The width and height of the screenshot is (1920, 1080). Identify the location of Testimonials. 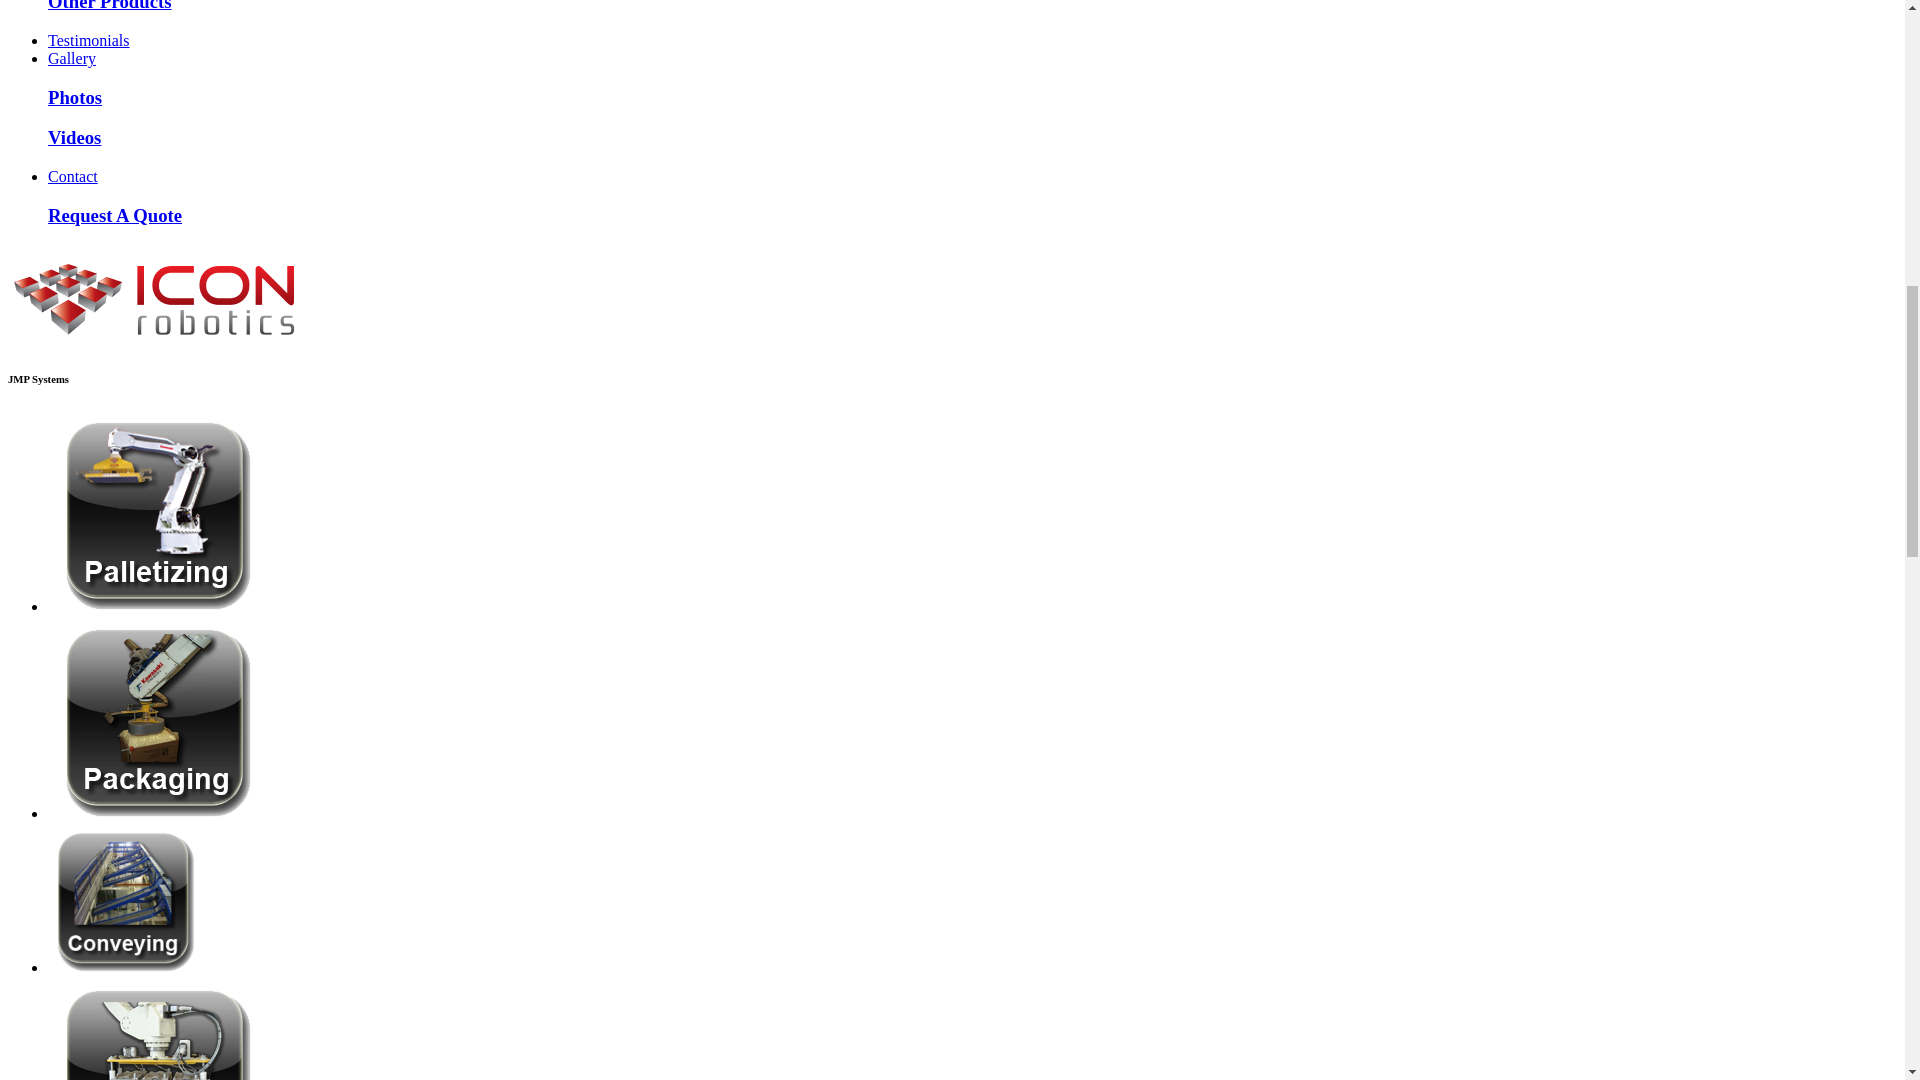
(89, 40).